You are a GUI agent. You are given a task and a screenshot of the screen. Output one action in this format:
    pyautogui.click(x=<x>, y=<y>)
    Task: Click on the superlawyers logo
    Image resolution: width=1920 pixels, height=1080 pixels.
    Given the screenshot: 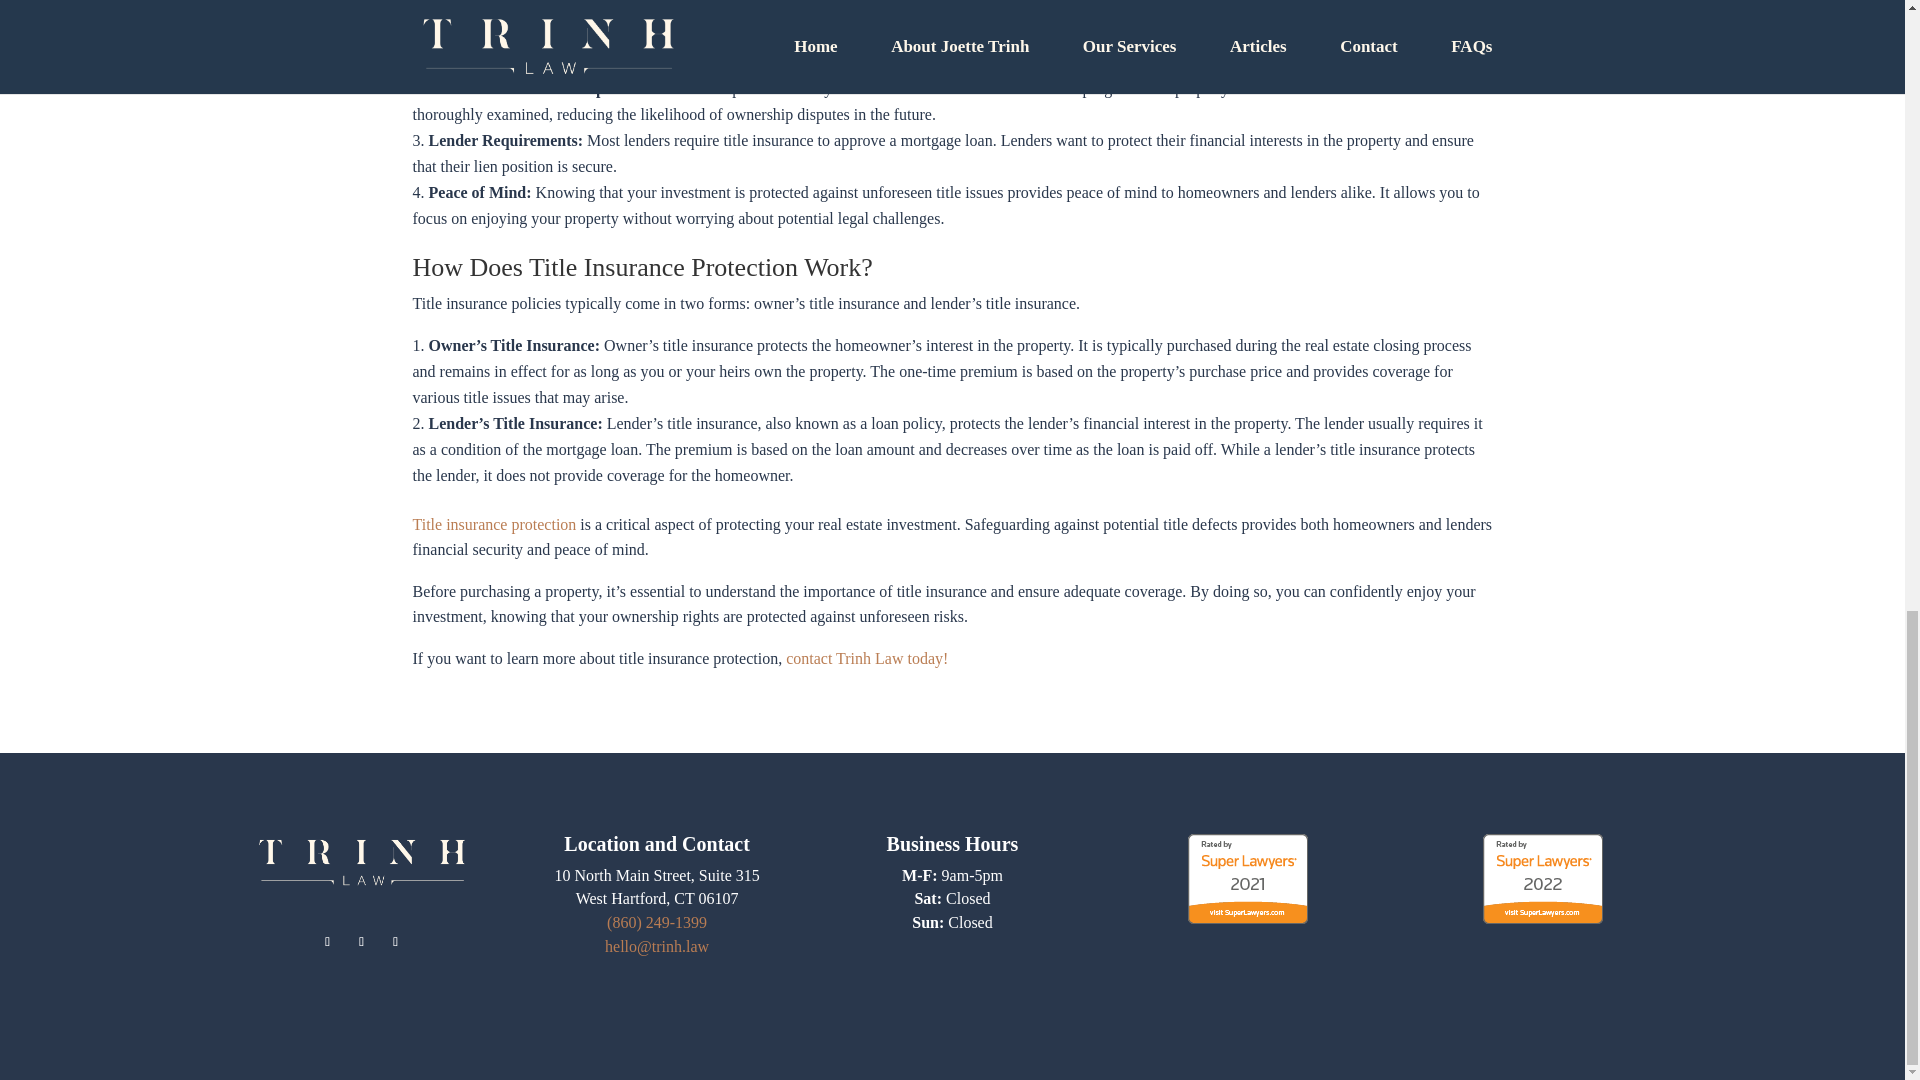 What is the action you would take?
    pyautogui.click(x=1248, y=878)
    